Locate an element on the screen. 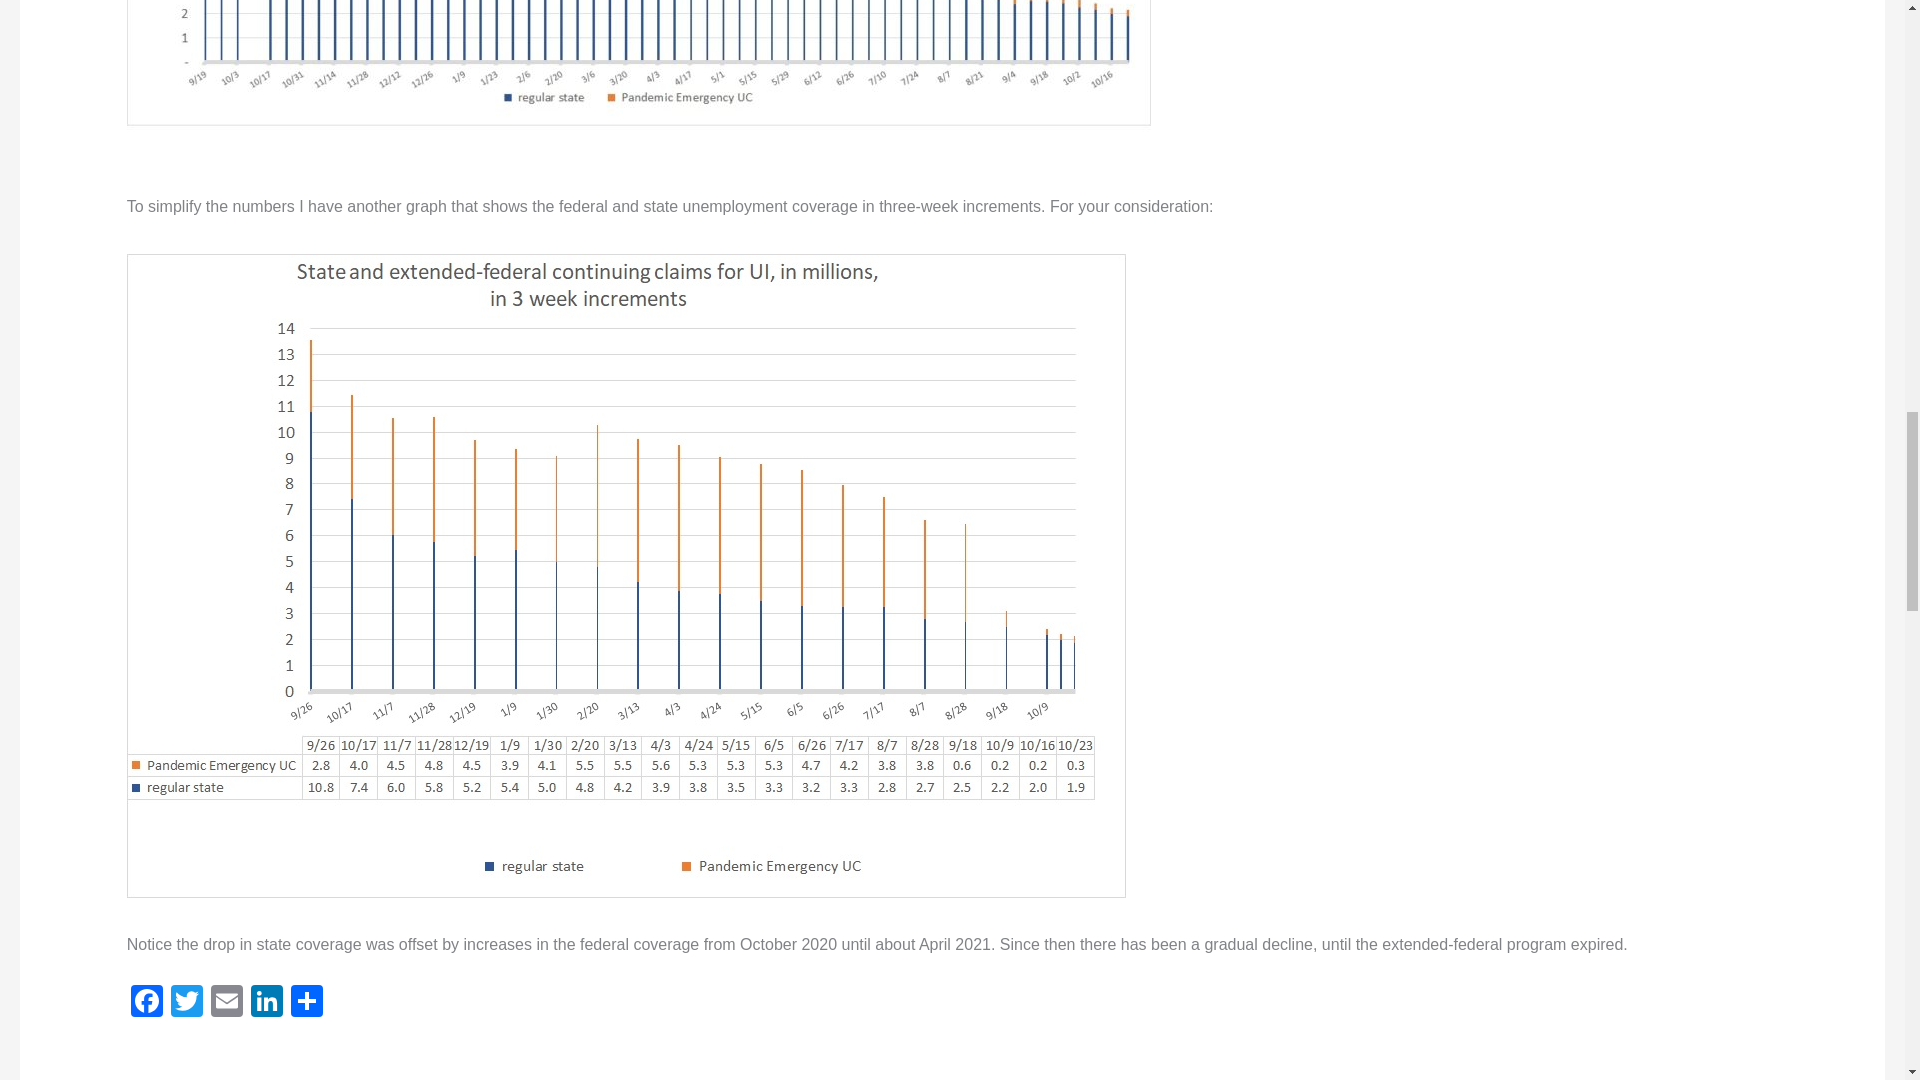  Facebook is located at coordinates (146, 1002).